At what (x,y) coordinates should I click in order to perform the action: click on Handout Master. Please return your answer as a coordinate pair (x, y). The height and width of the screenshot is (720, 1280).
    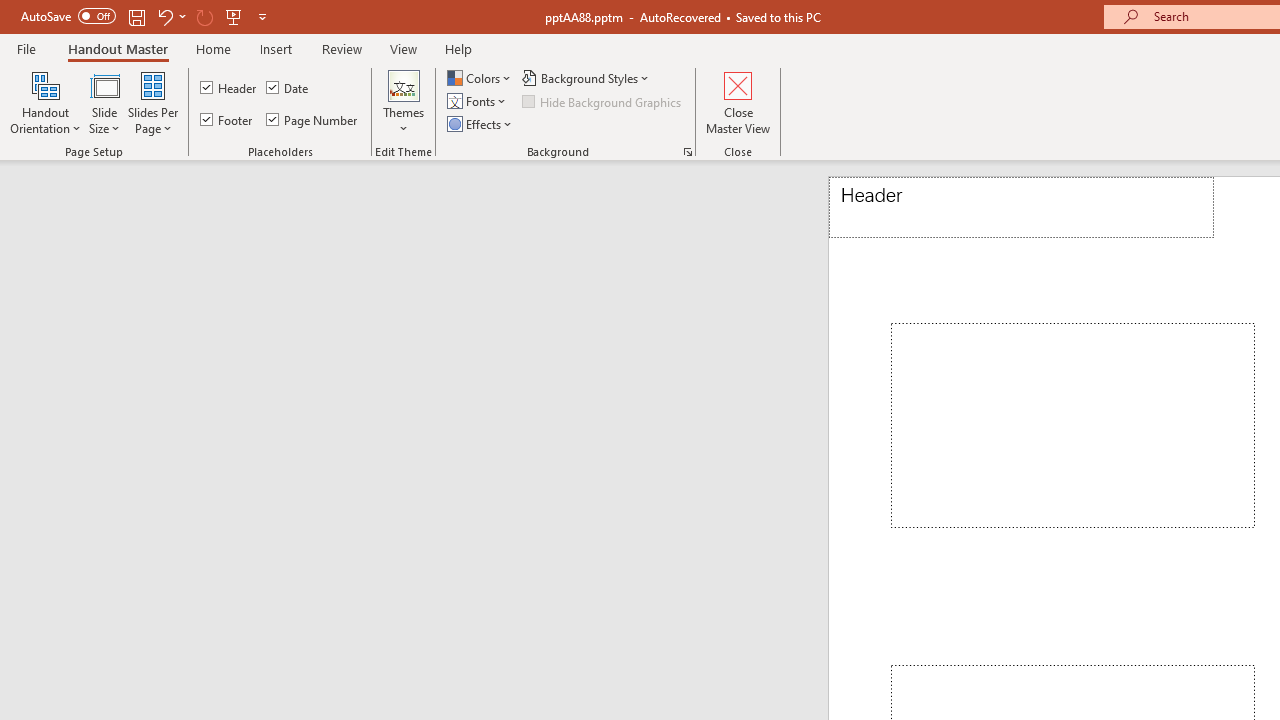
    Looking at the image, I should click on (118, 48).